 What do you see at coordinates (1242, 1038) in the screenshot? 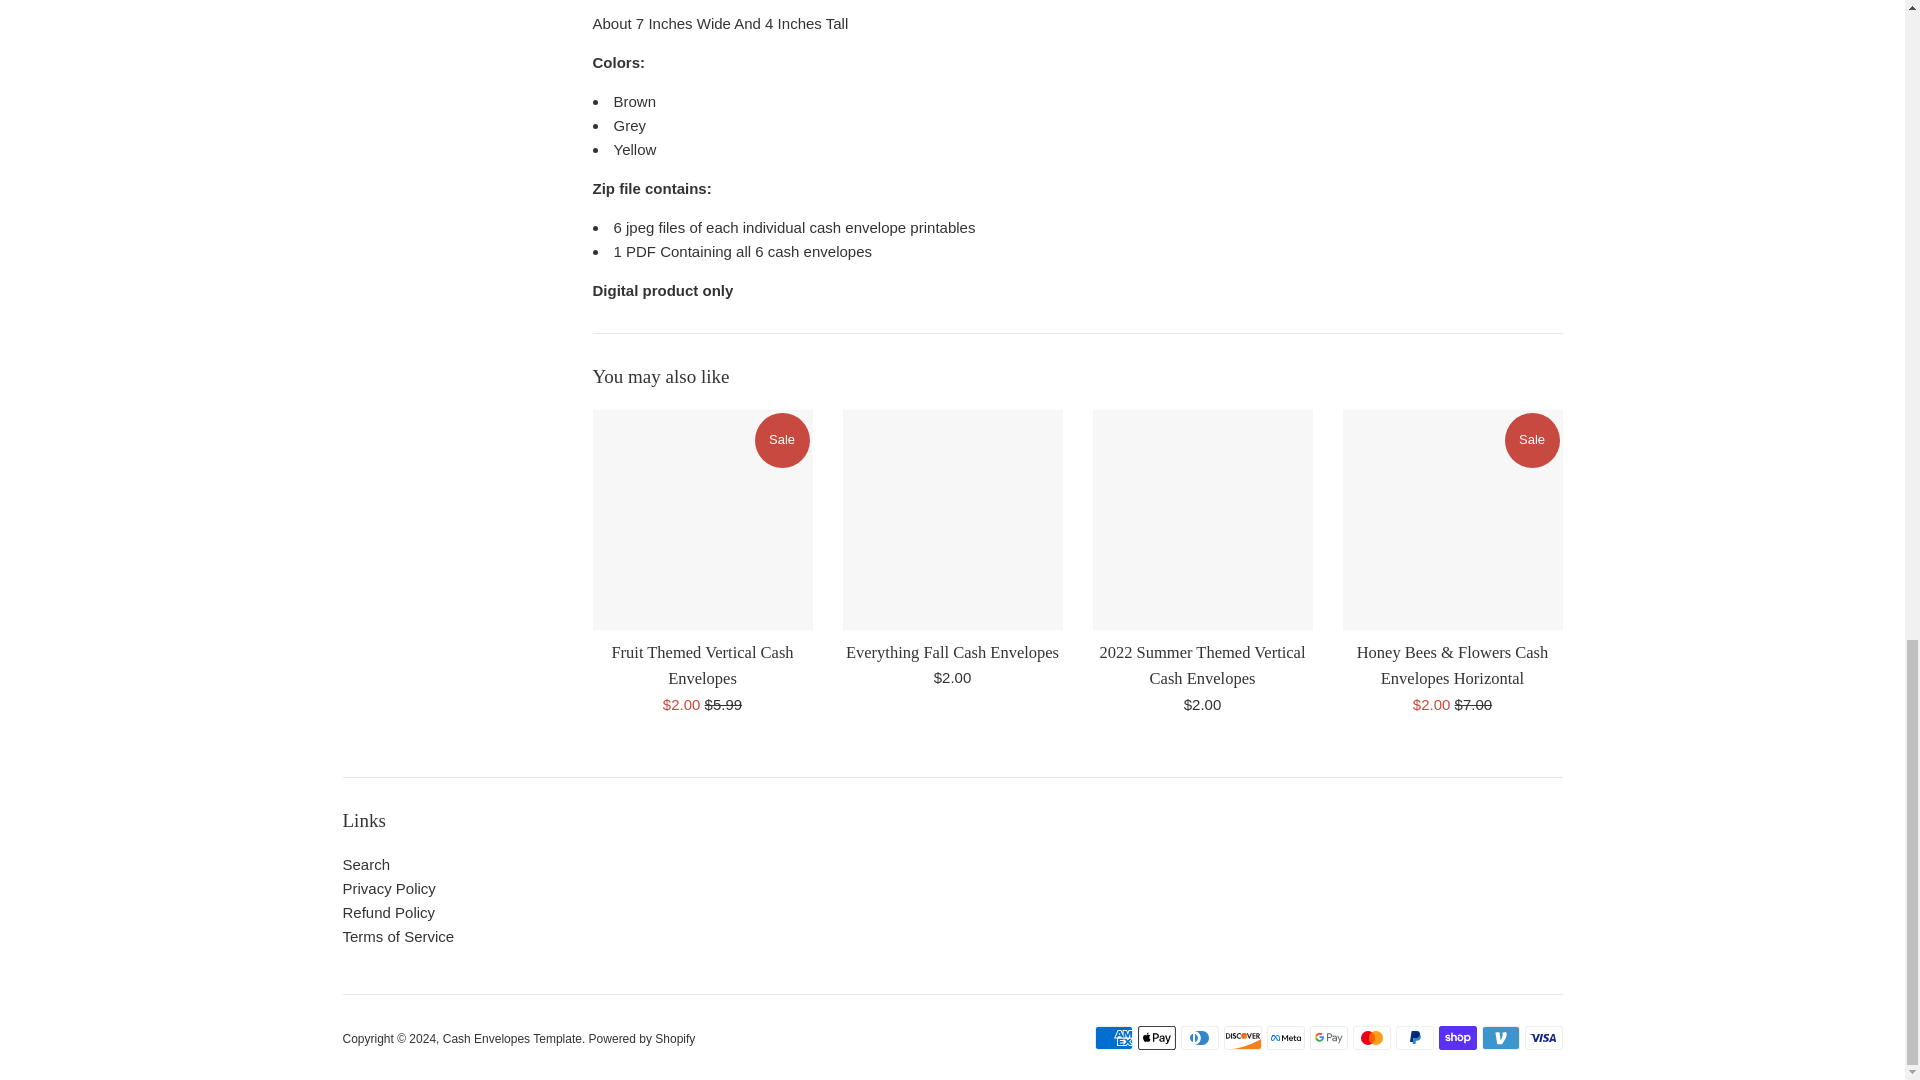
I see `Discover` at bounding box center [1242, 1038].